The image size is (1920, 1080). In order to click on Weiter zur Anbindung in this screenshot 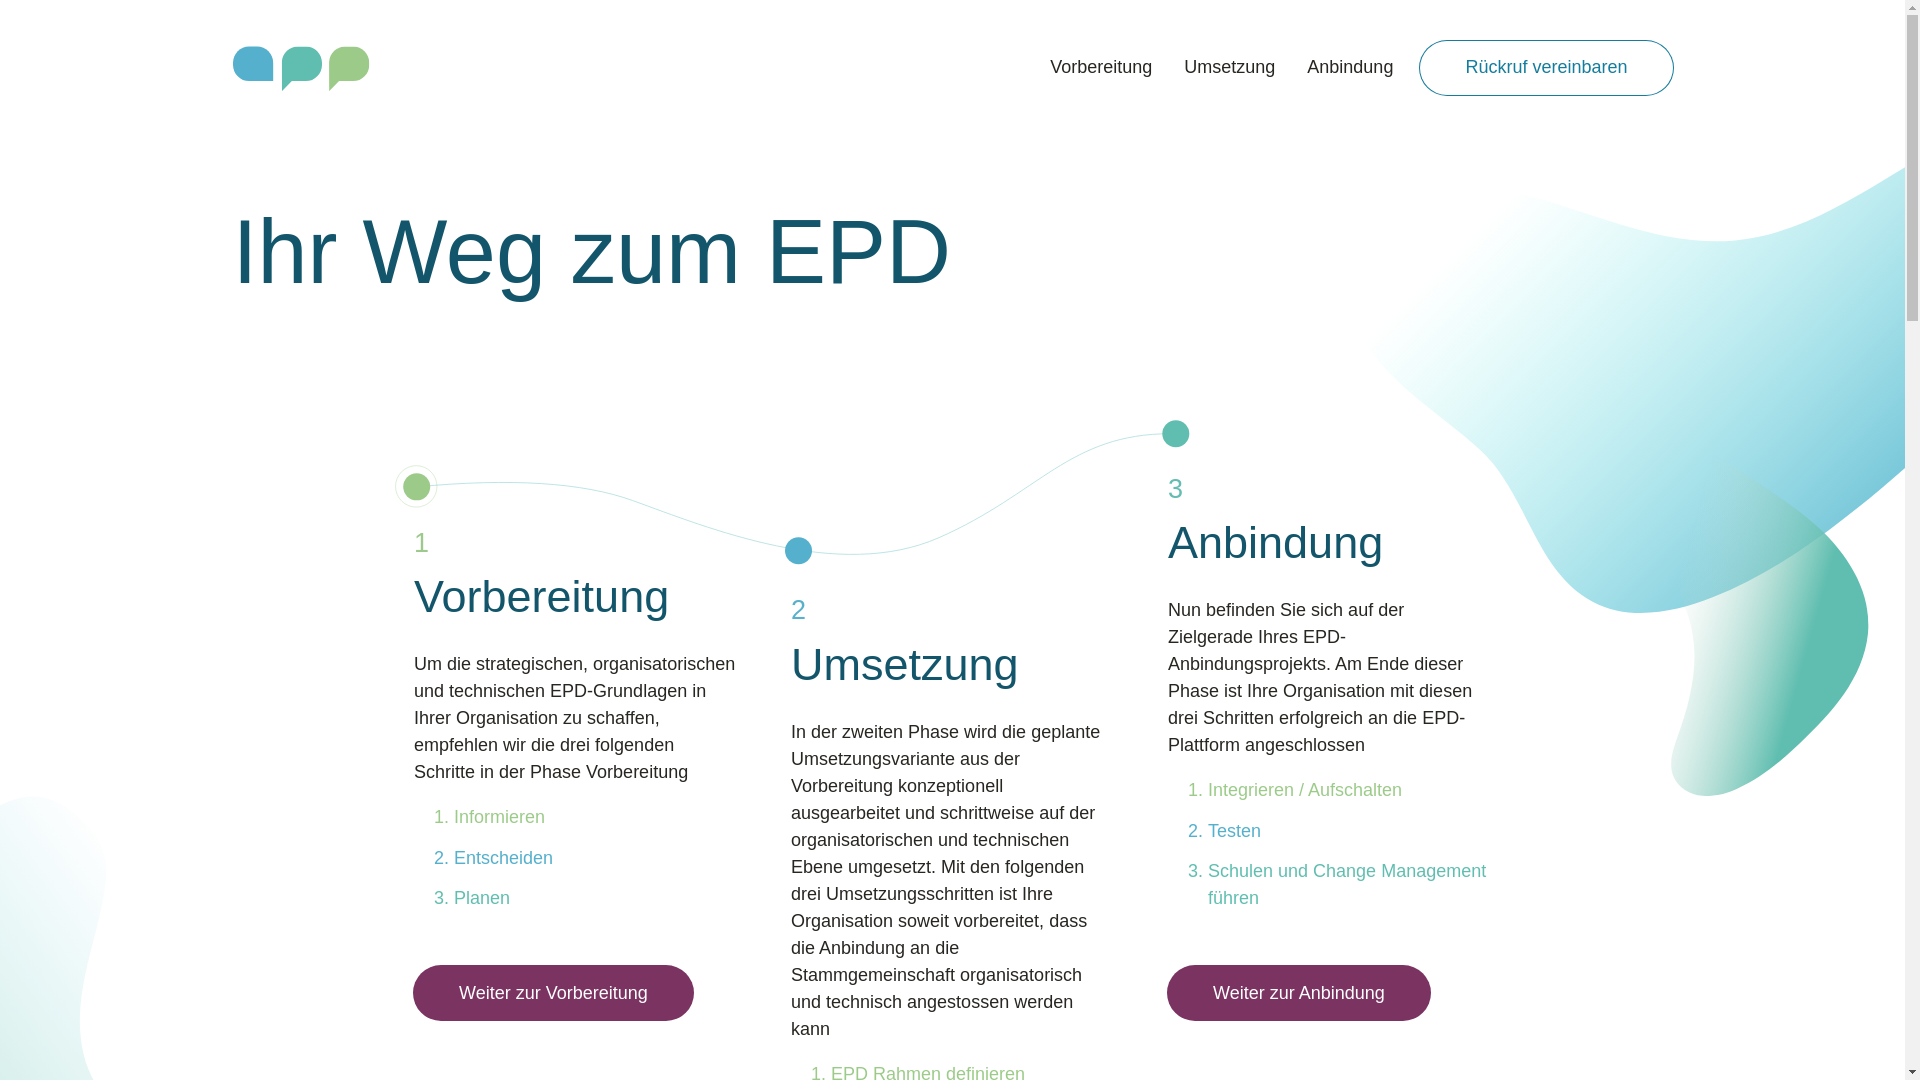, I will do `click(1299, 993)`.